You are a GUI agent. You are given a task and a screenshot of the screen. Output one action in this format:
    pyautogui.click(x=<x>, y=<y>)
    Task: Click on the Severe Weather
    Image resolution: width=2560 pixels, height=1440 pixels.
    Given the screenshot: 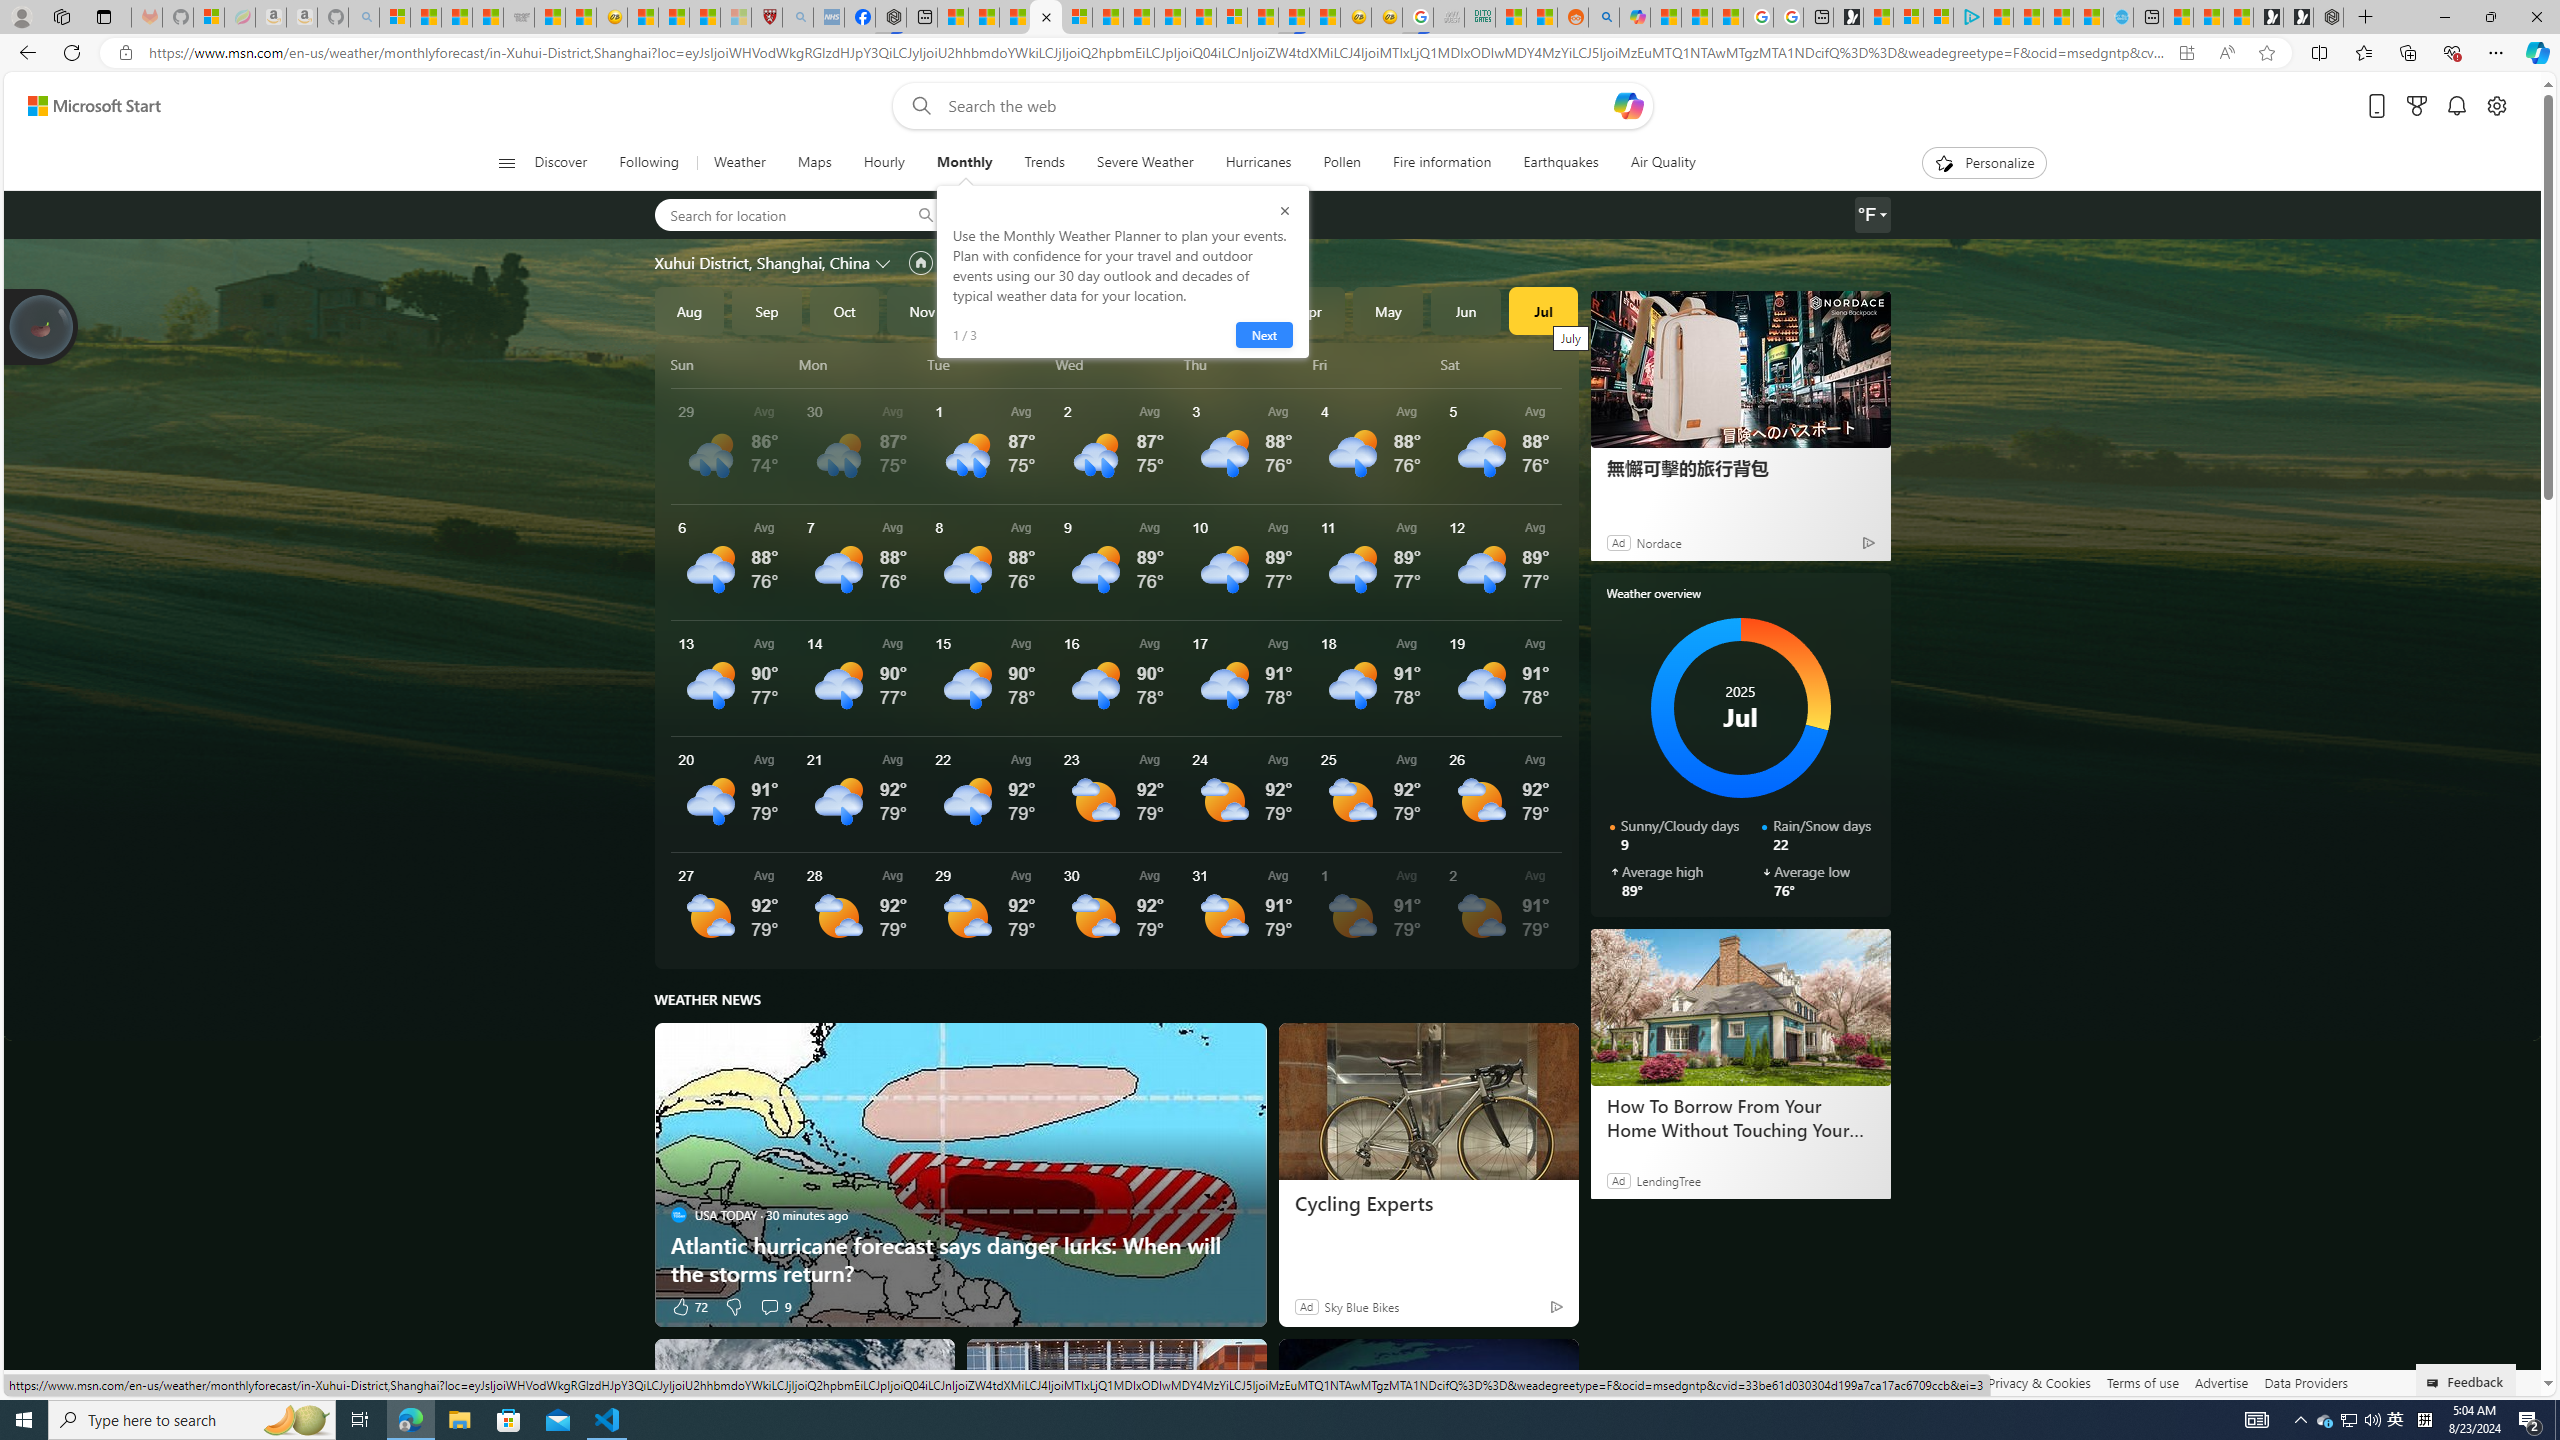 What is the action you would take?
    pyautogui.click(x=1145, y=163)
    